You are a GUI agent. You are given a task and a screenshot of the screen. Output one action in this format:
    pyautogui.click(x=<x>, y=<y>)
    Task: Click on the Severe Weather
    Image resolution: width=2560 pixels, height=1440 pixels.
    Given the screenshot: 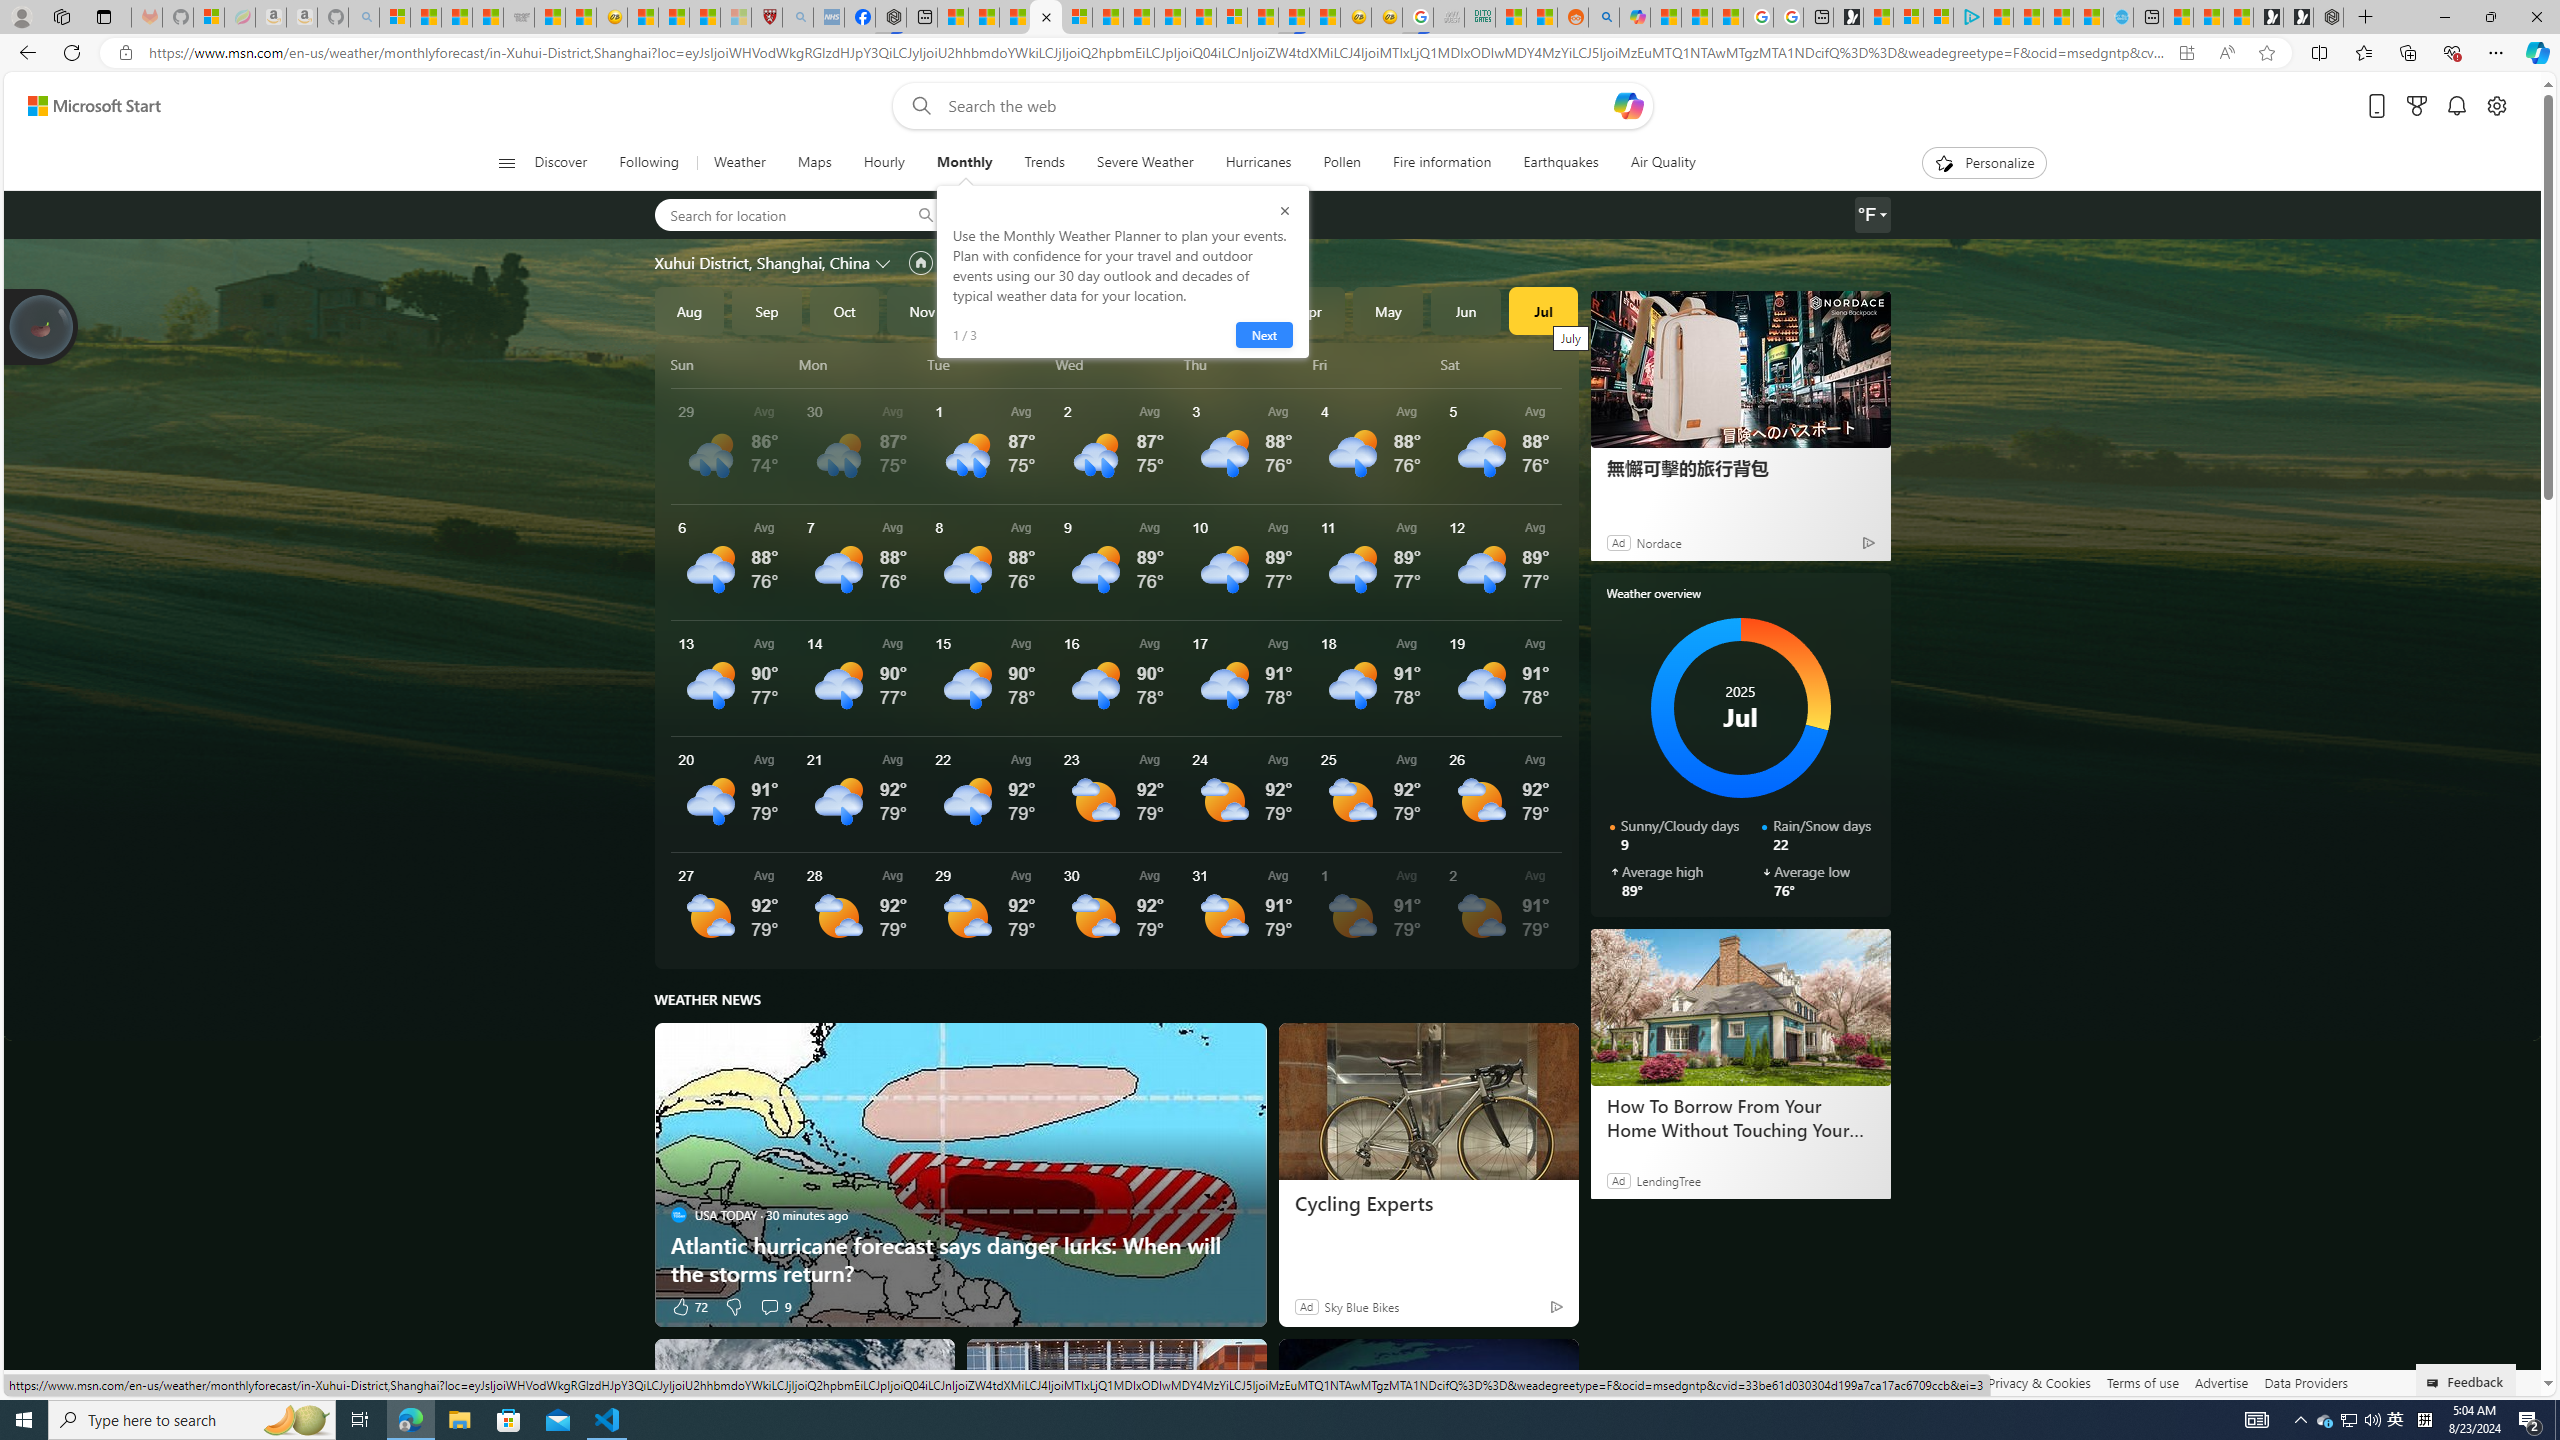 What is the action you would take?
    pyautogui.click(x=1145, y=163)
    